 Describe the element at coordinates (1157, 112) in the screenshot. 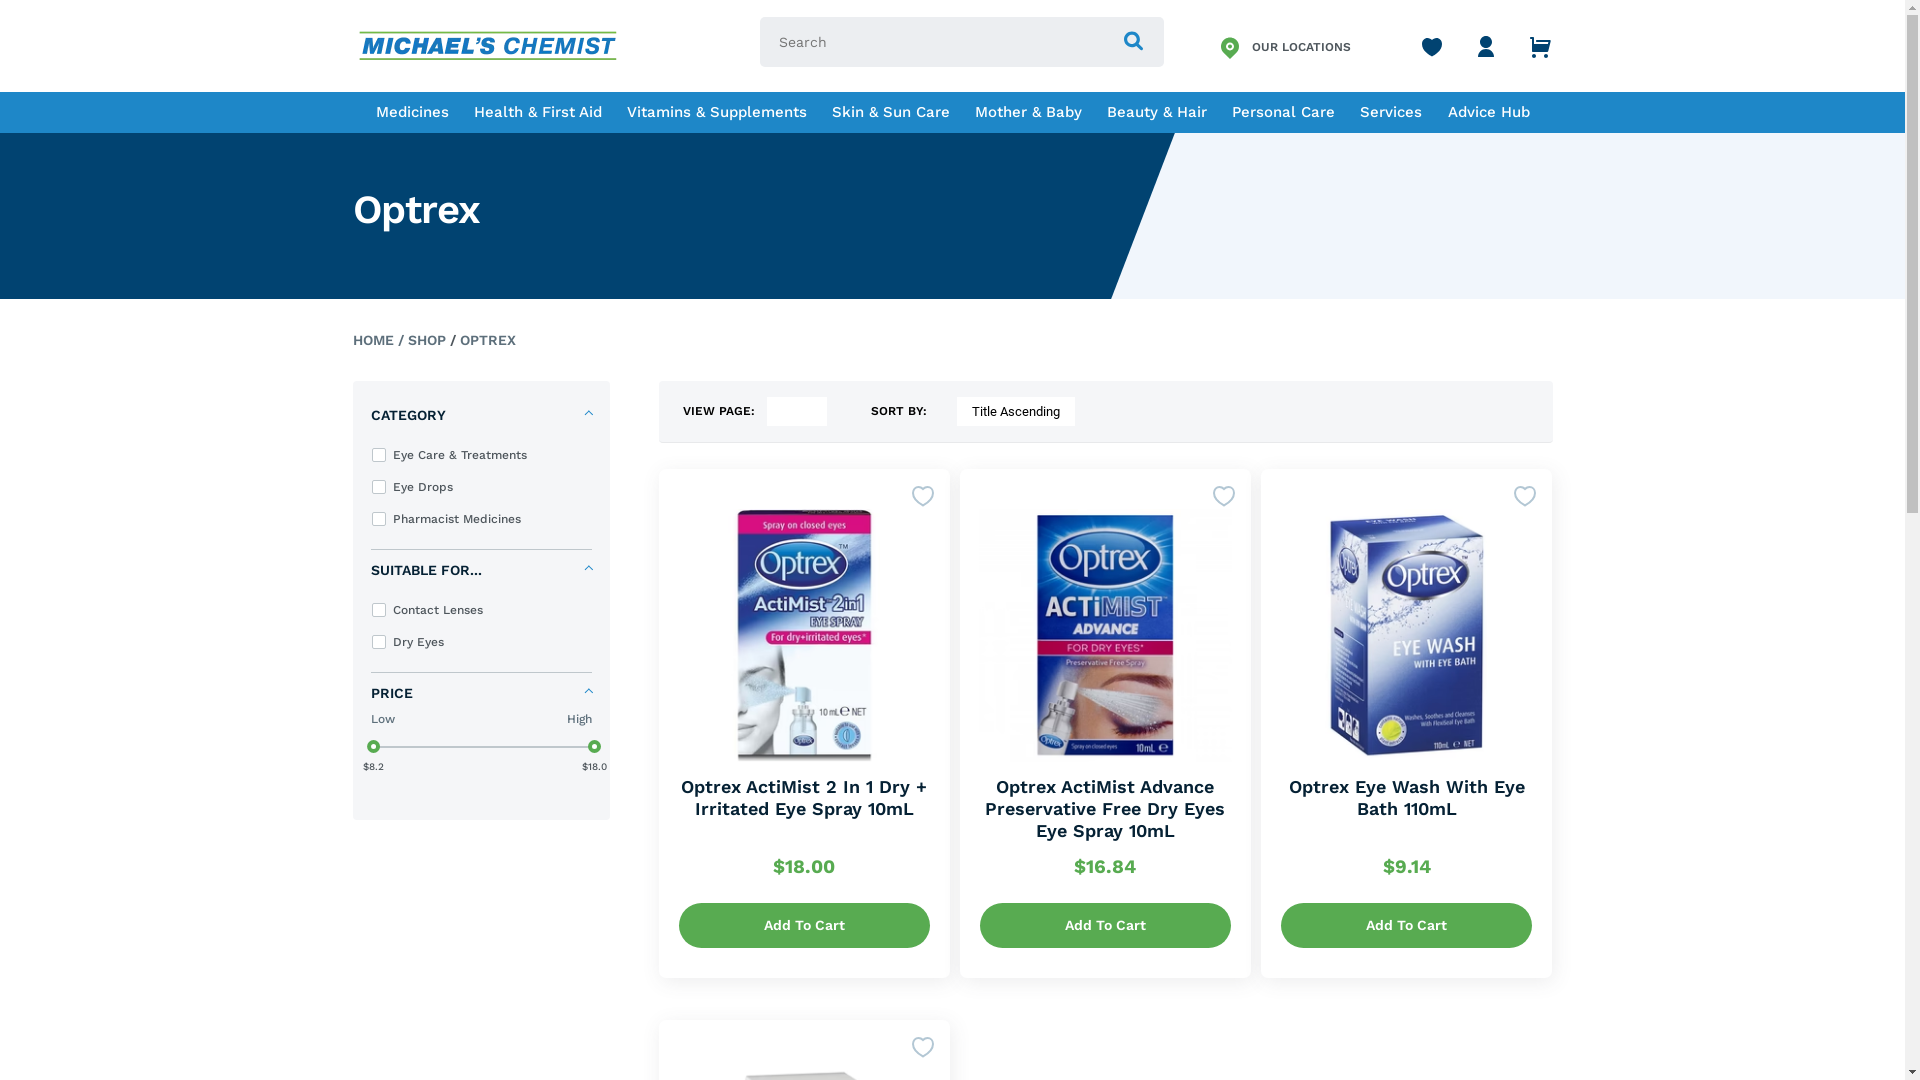

I see `Beauty & Hair` at that location.